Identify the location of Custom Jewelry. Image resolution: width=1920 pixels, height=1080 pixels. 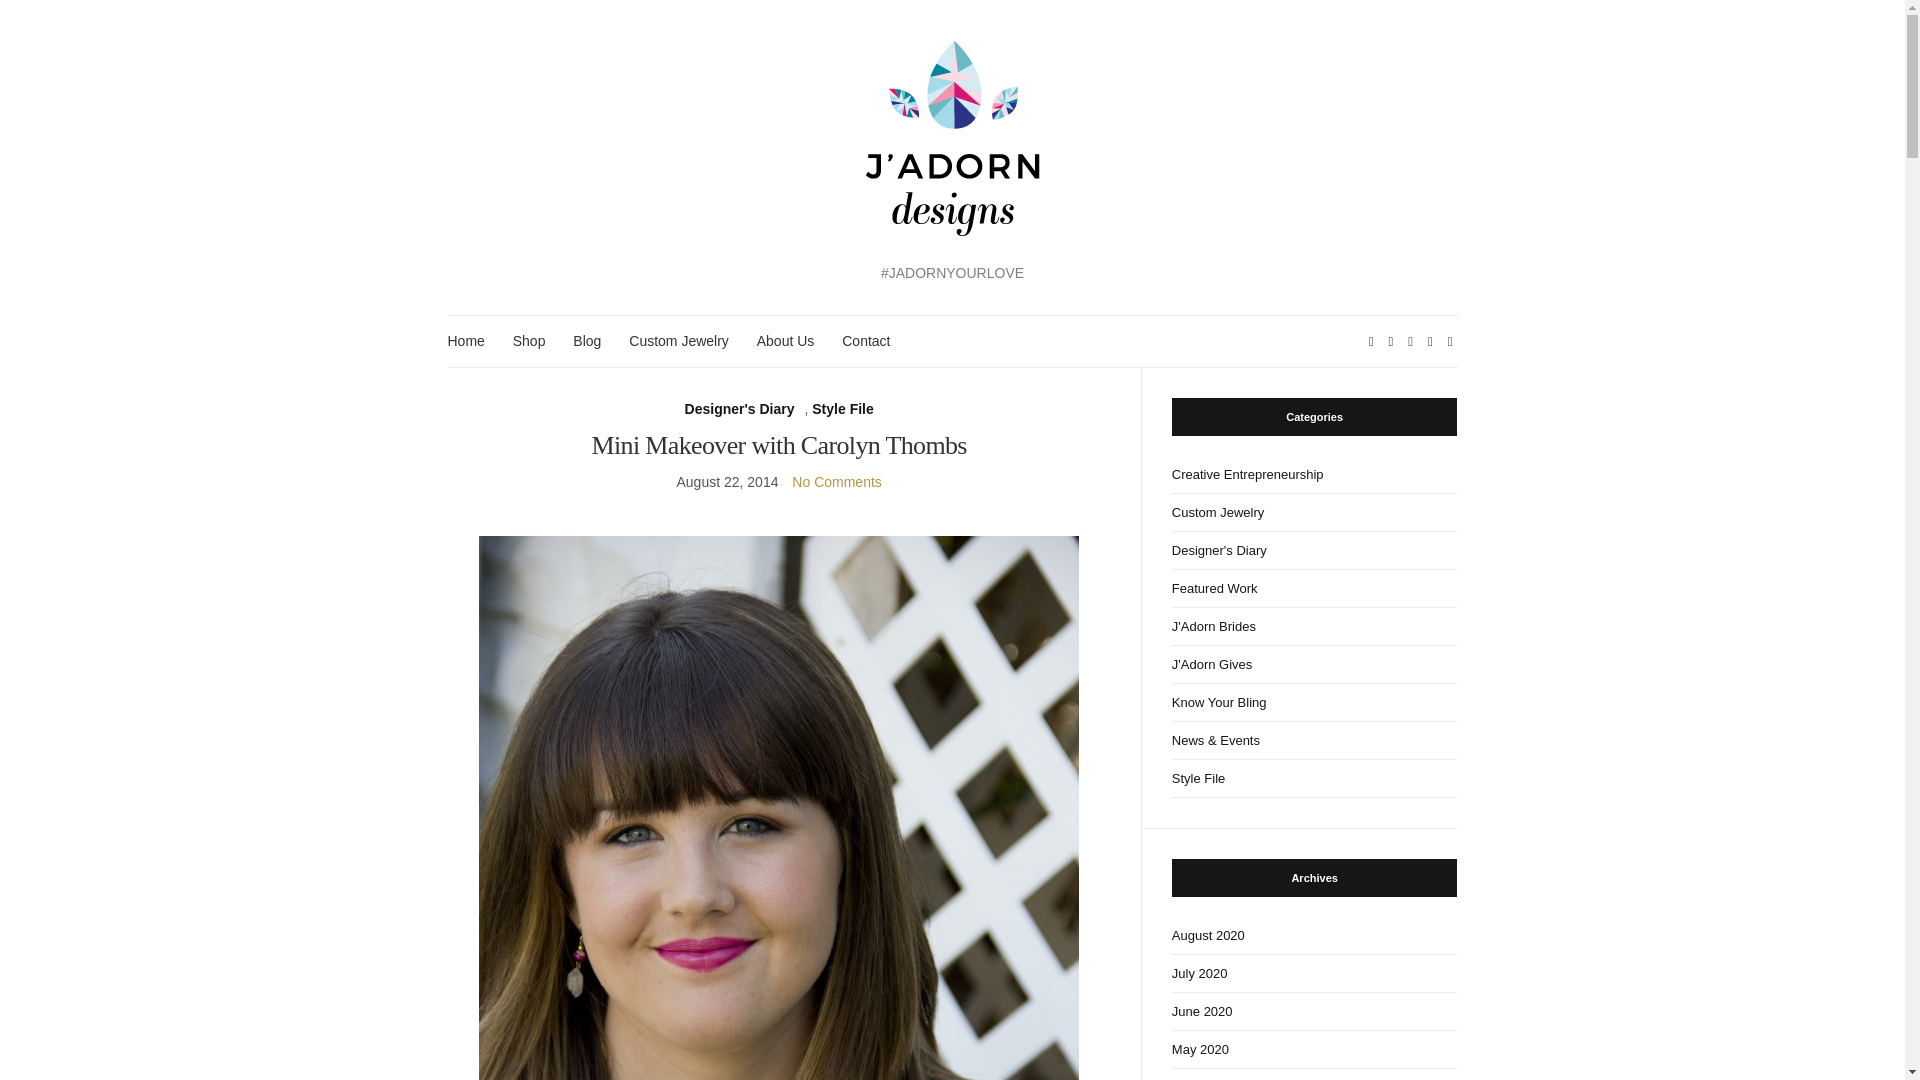
(679, 342).